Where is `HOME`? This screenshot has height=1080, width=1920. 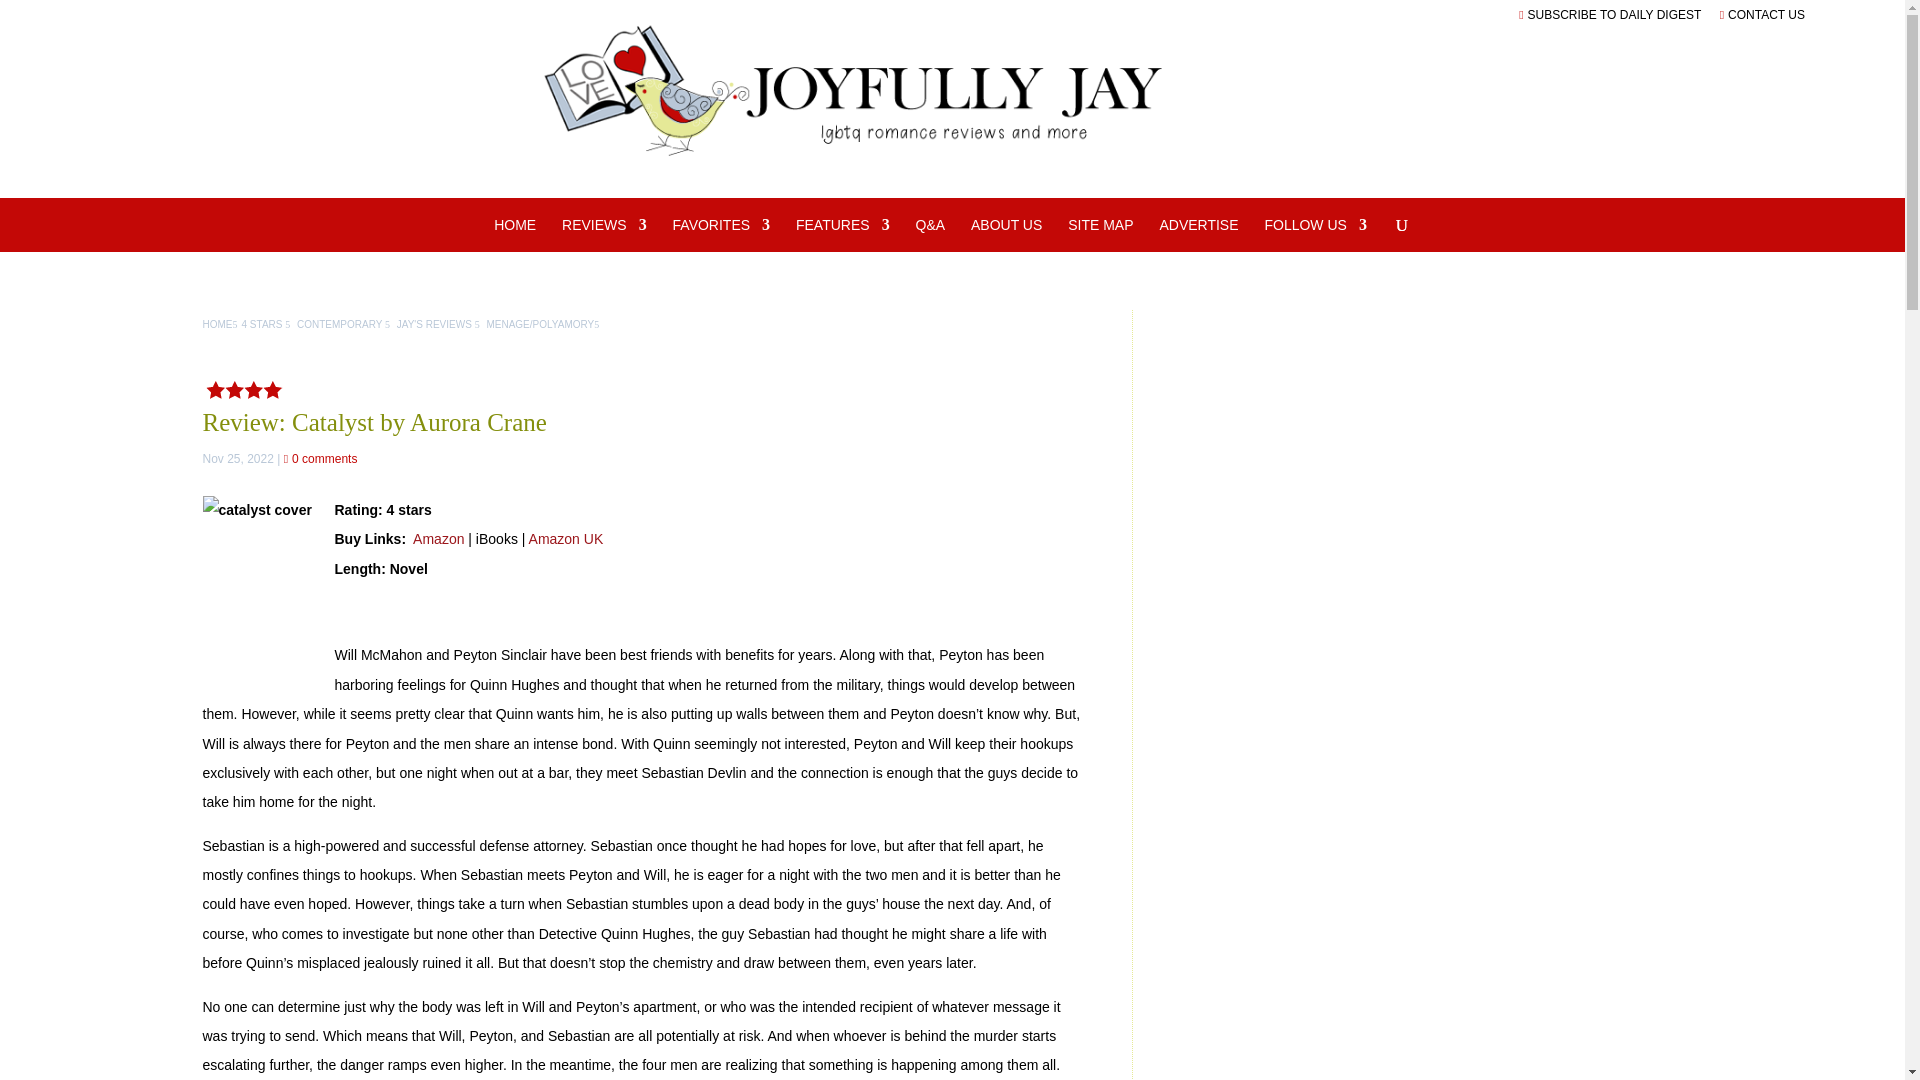 HOME is located at coordinates (514, 234).